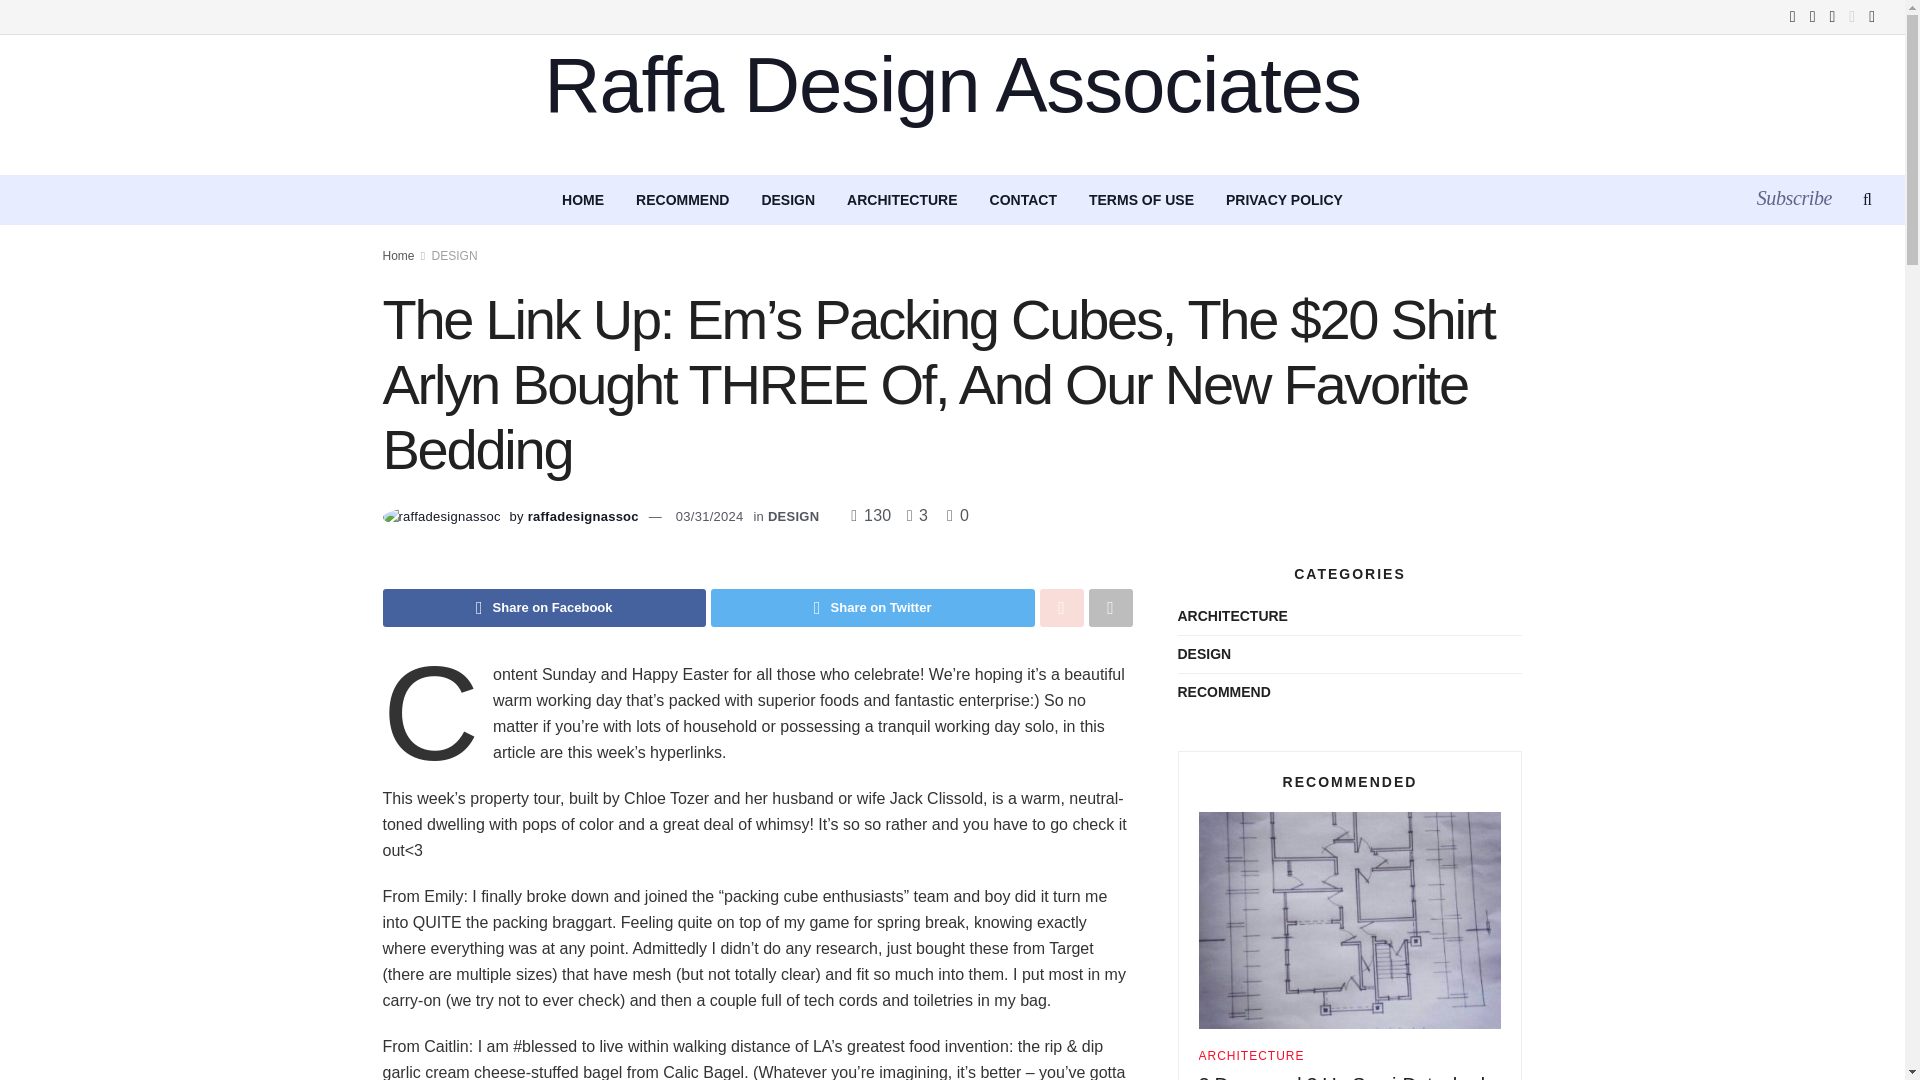 This screenshot has height=1080, width=1920. What do you see at coordinates (788, 199) in the screenshot?
I see `DESIGN` at bounding box center [788, 199].